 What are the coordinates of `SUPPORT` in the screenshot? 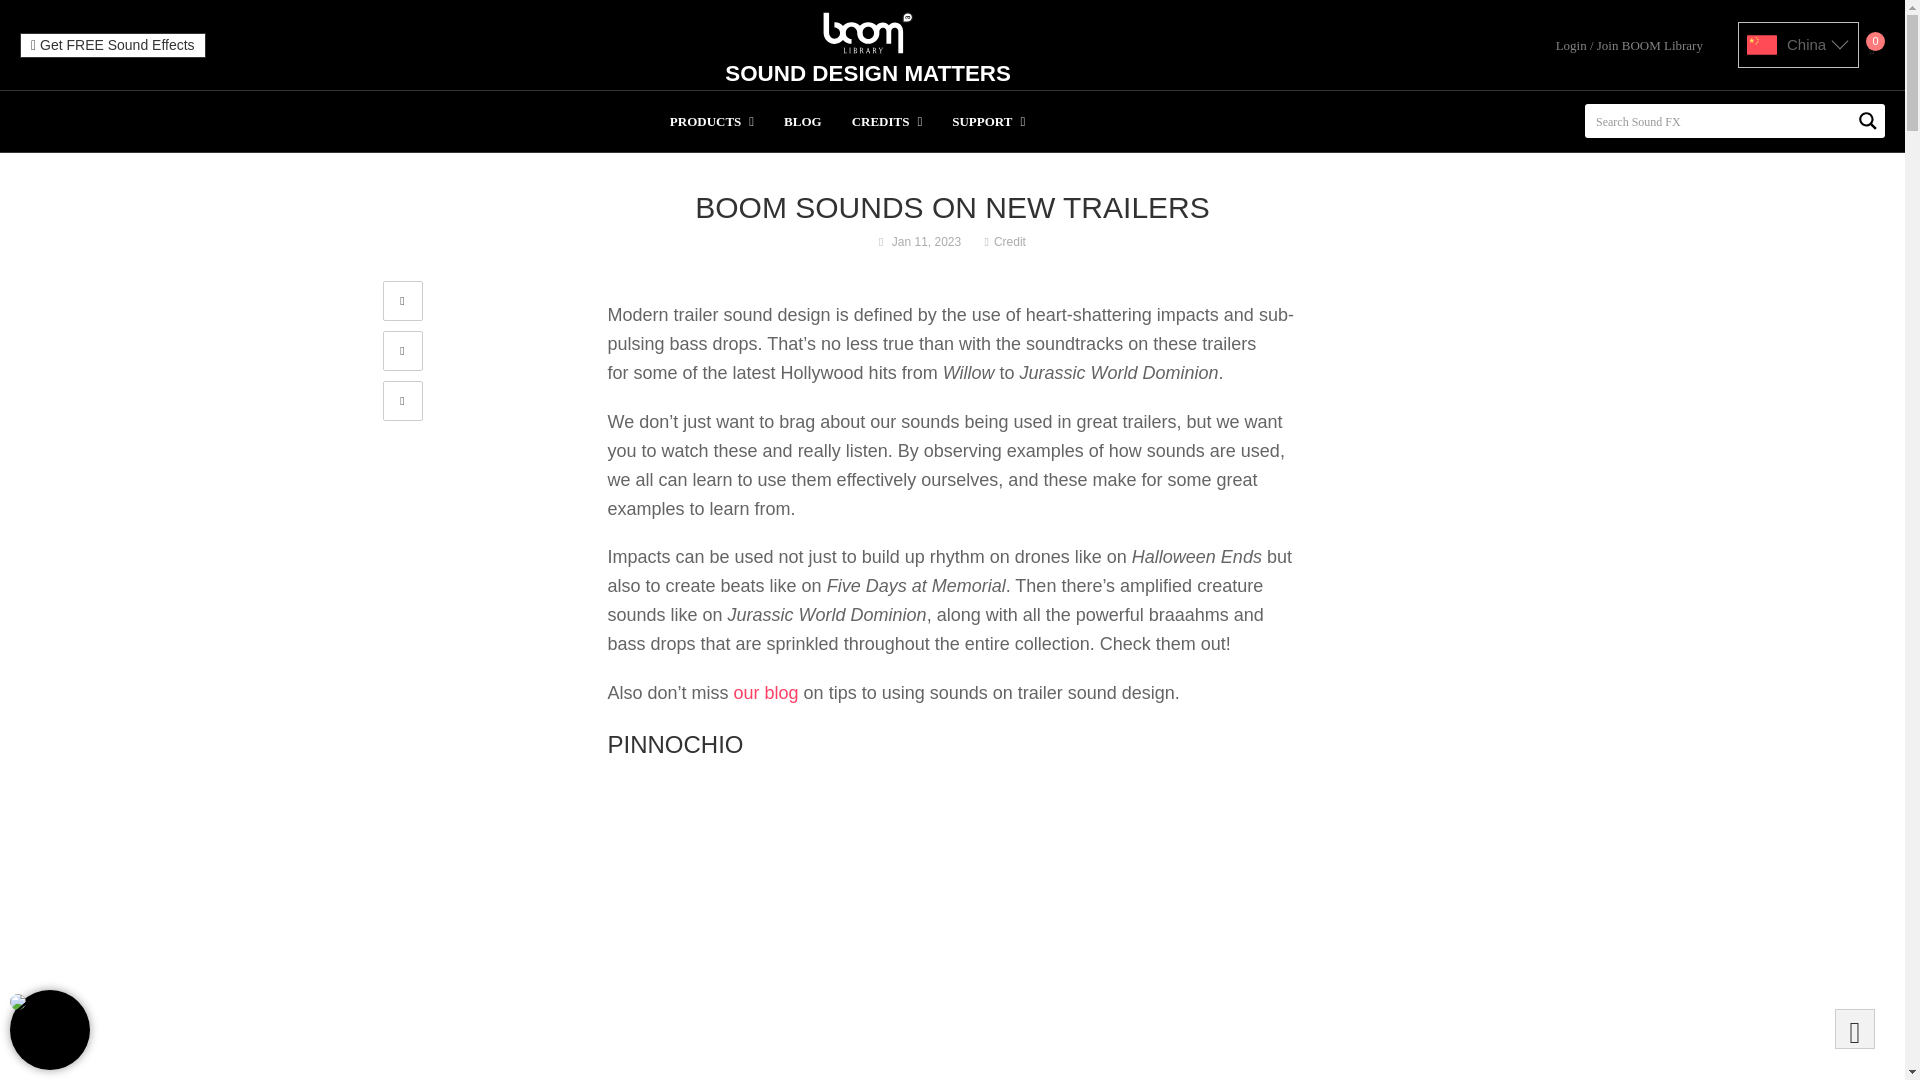 It's located at (988, 121).